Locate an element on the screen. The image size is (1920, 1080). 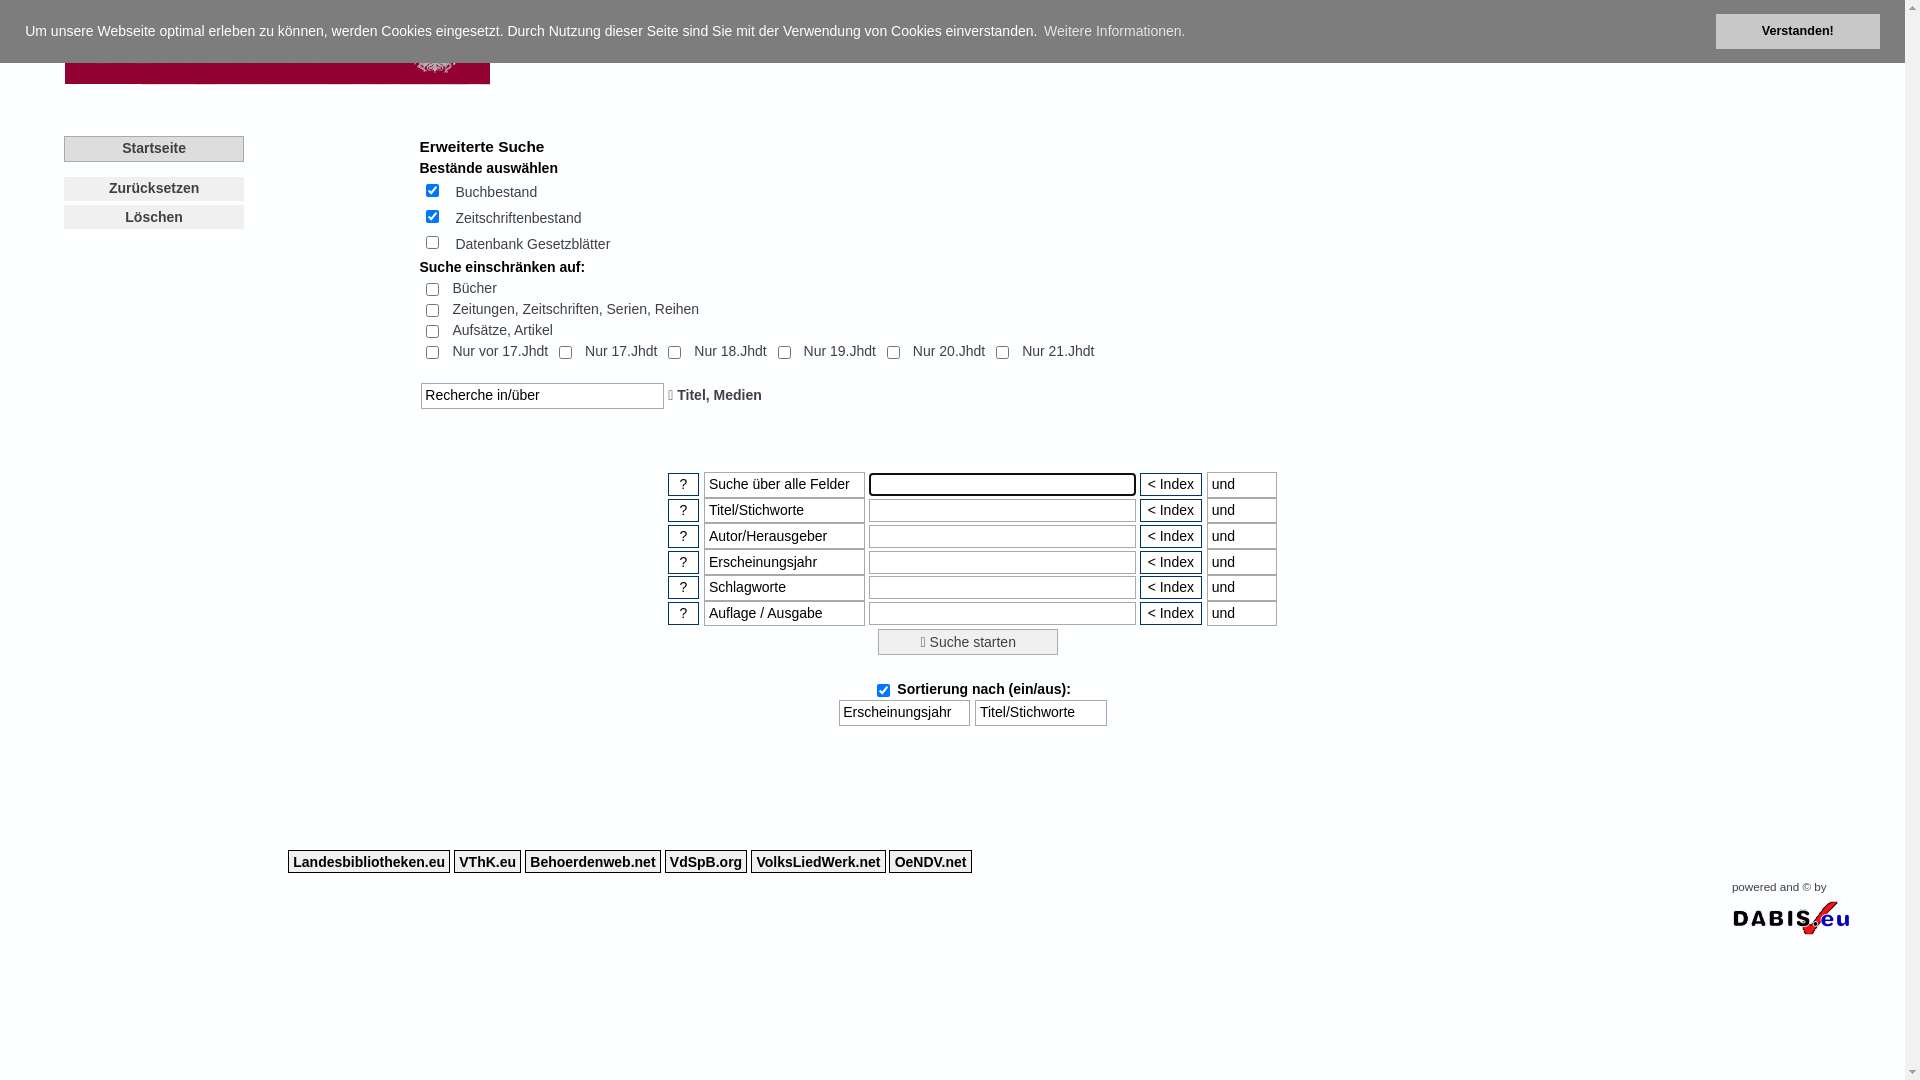
VThK.eu is located at coordinates (488, 862).